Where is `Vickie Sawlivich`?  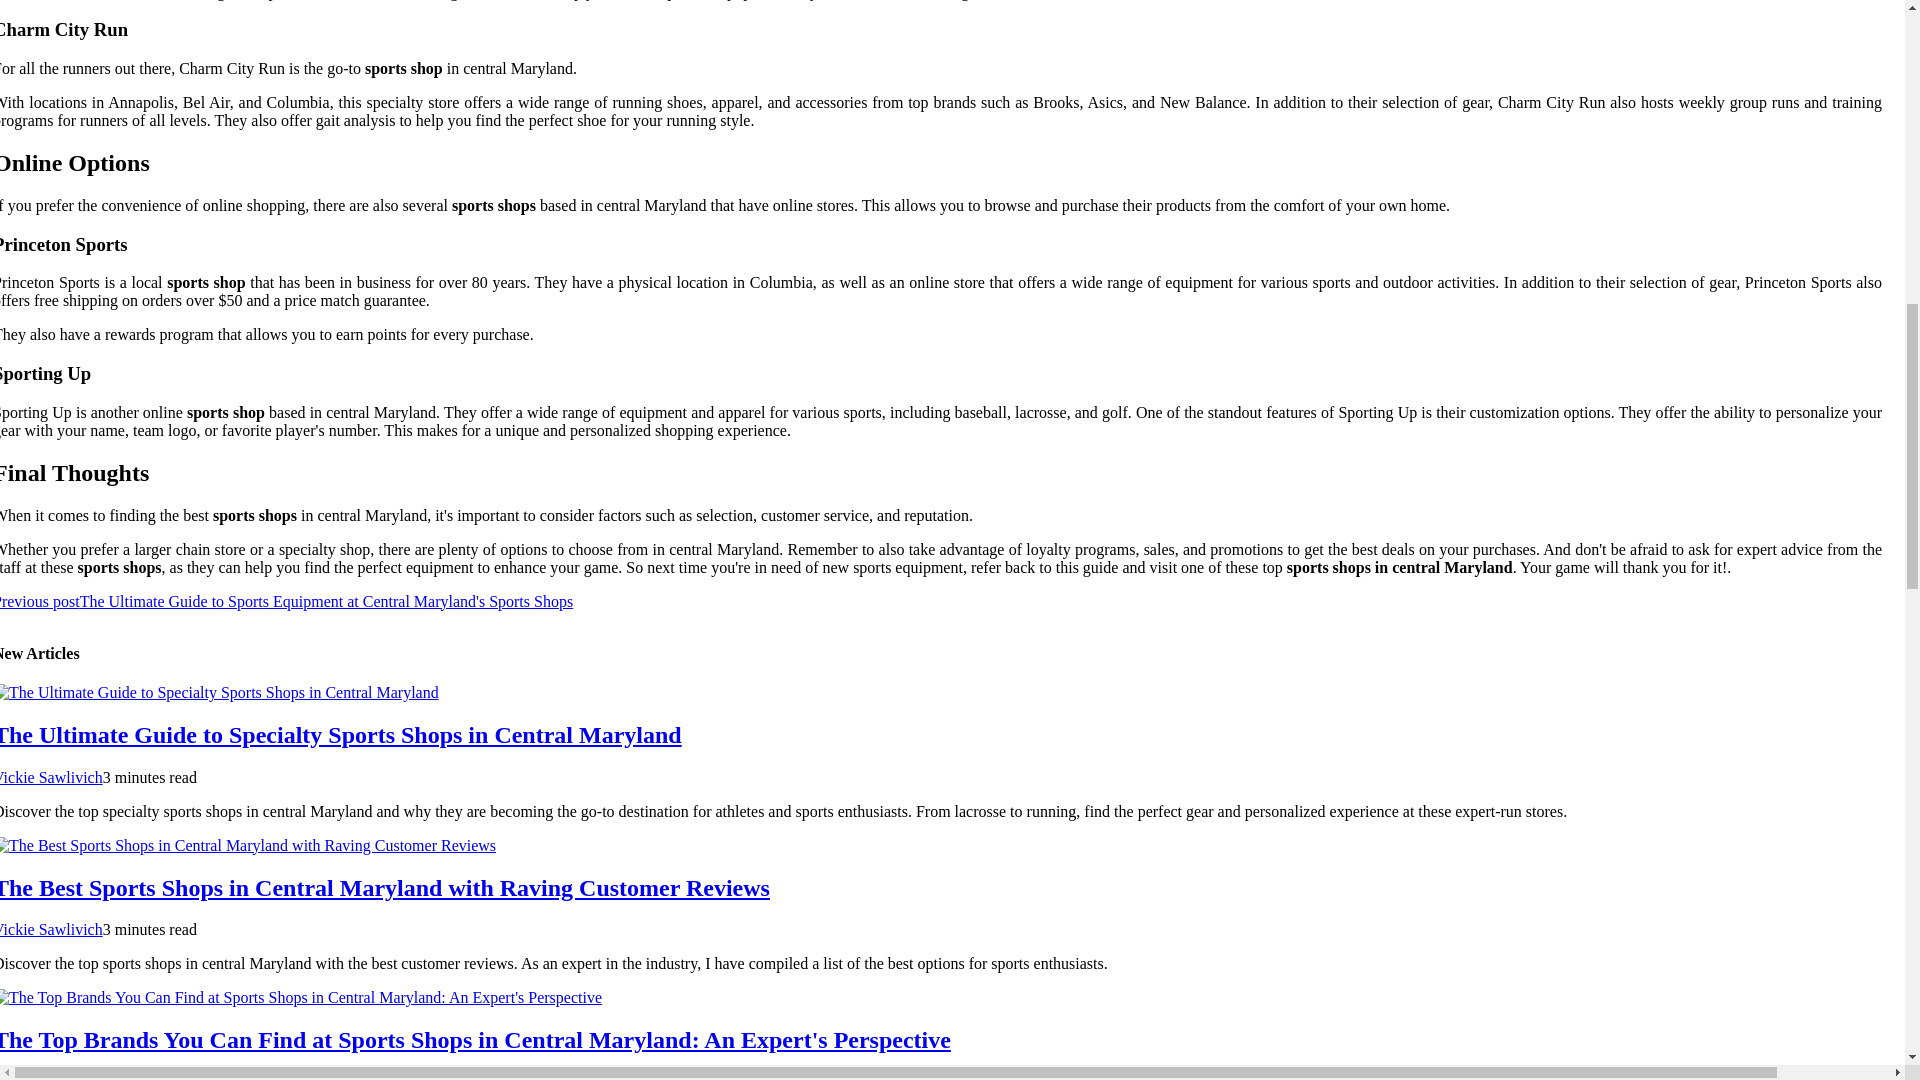
Vickie Sawlivich is located at coordinates (52, 1076).